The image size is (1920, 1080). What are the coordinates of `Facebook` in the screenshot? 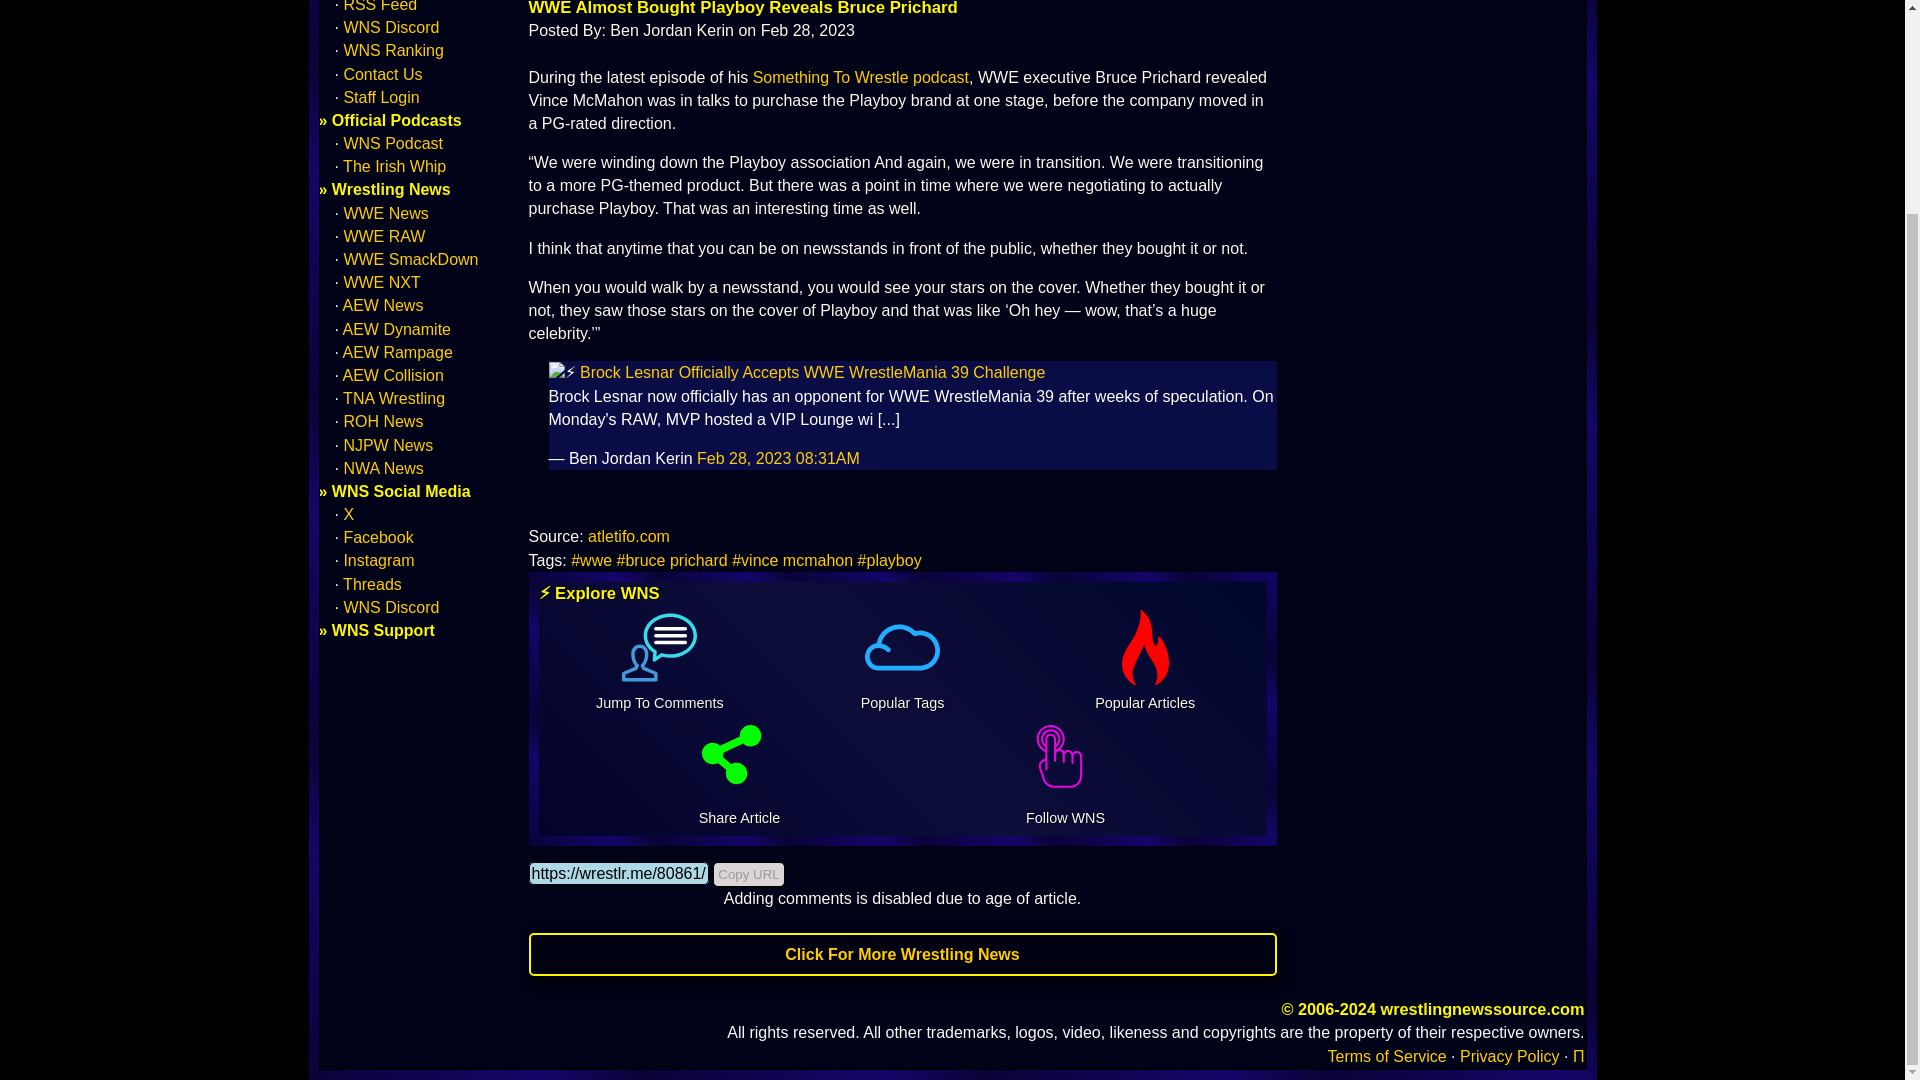 It's located at (378, 538).